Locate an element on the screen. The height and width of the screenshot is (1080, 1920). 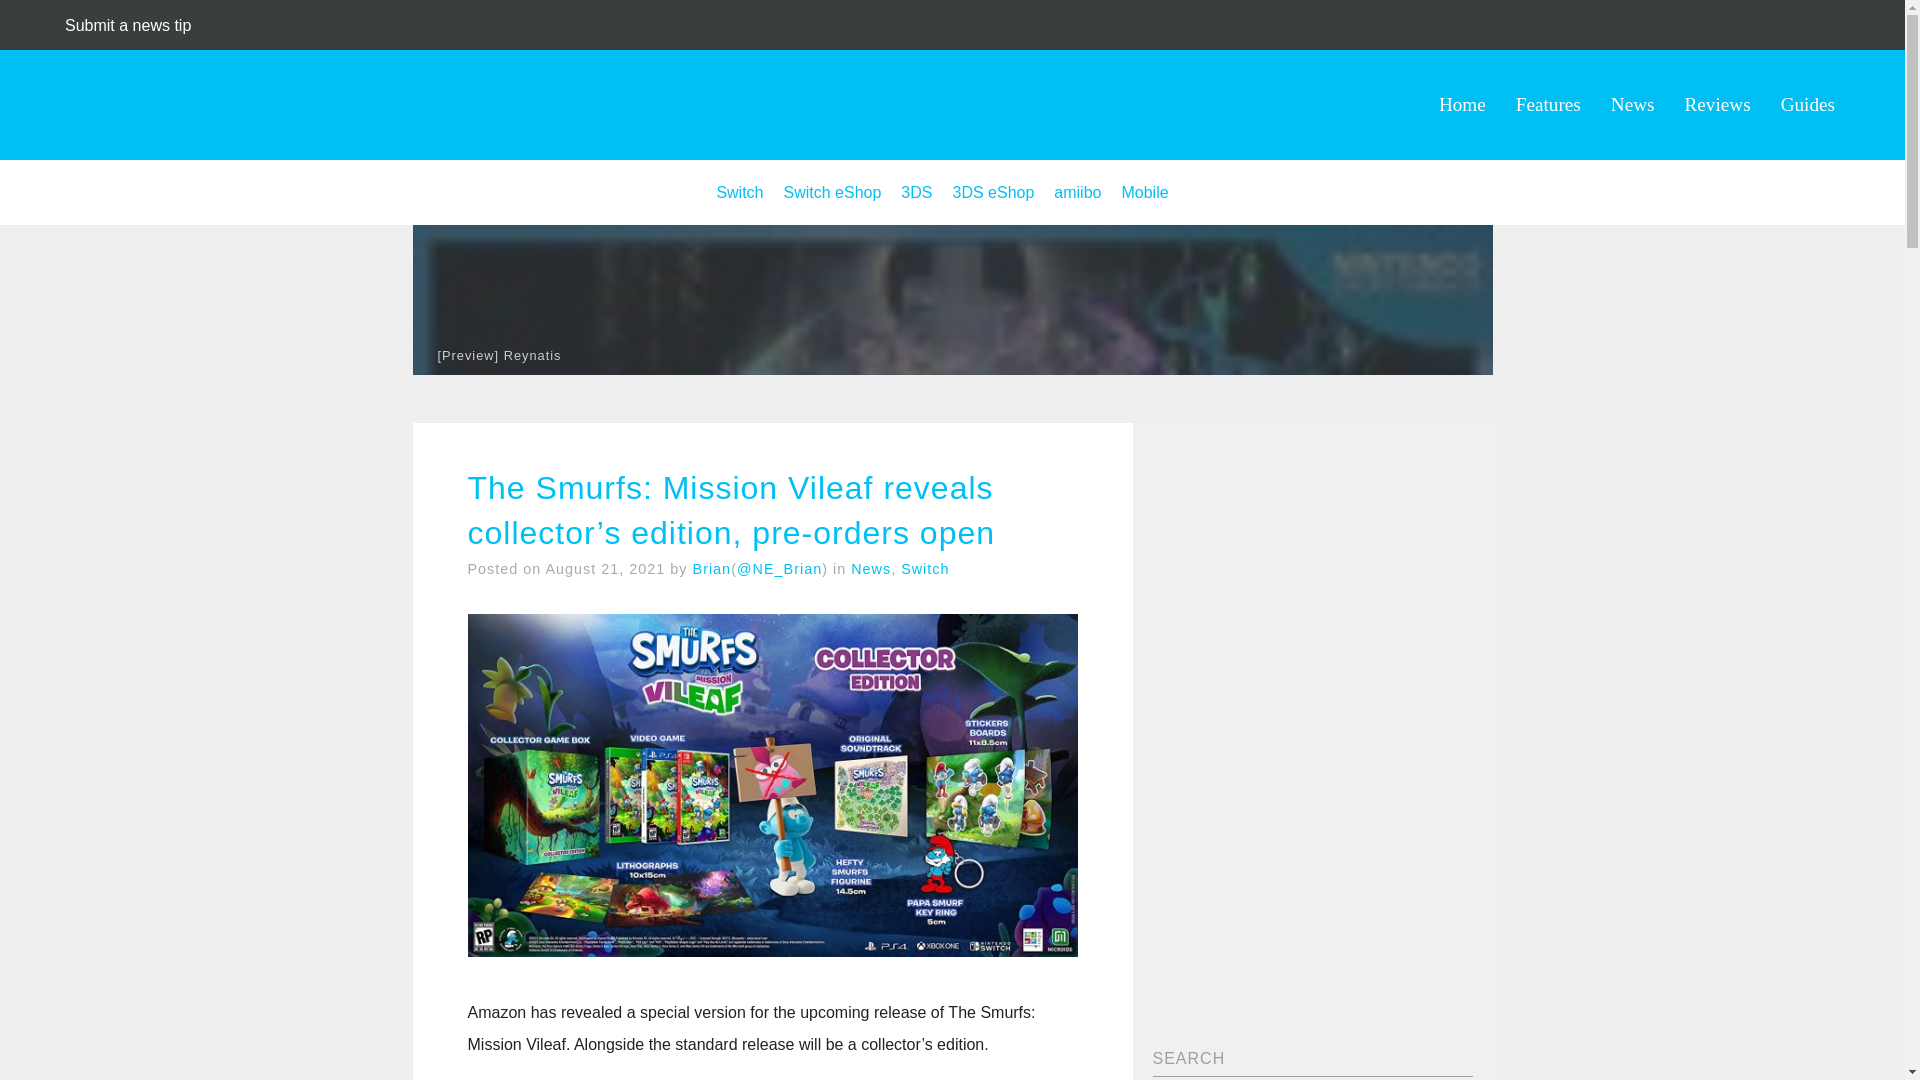
Submit a news tip is located at coordinates (128, 25).